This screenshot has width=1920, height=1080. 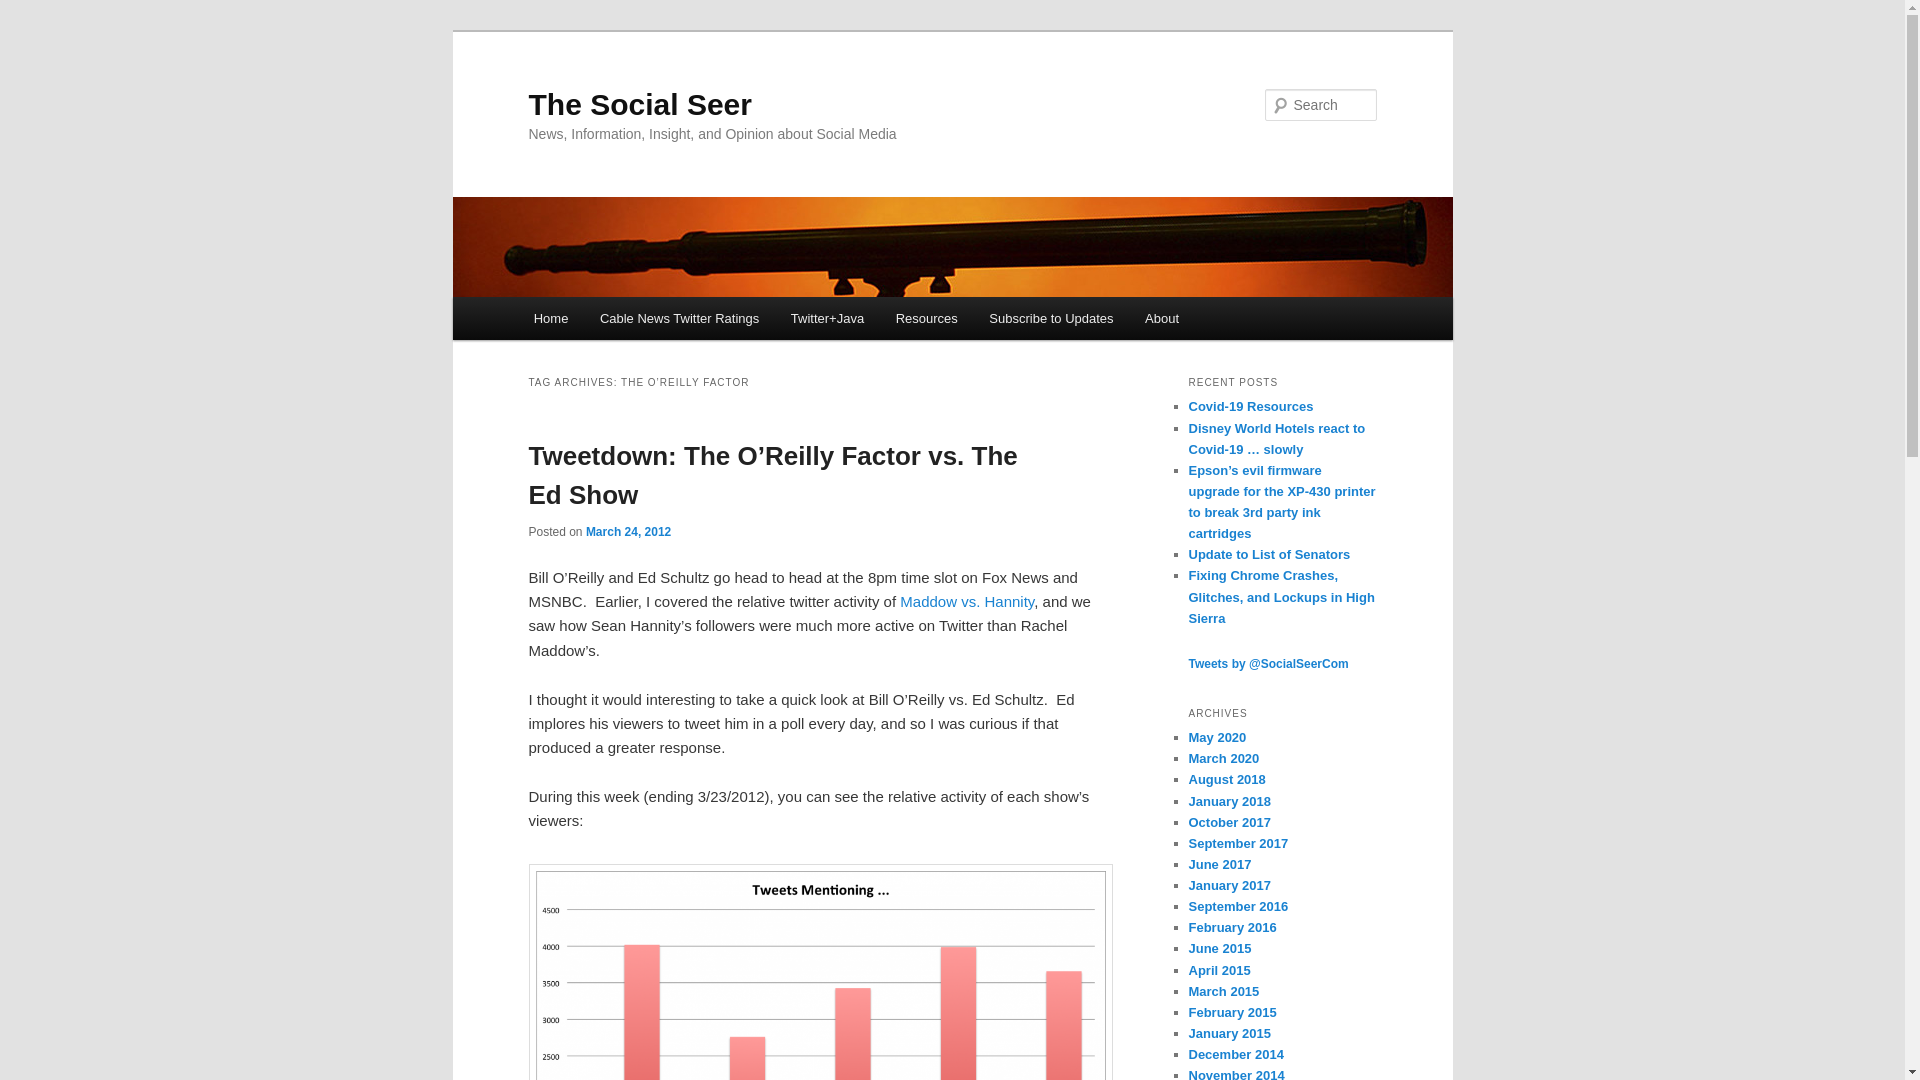 I want to click on Cable News Twitter Ratings, so click(x=679, y=318).